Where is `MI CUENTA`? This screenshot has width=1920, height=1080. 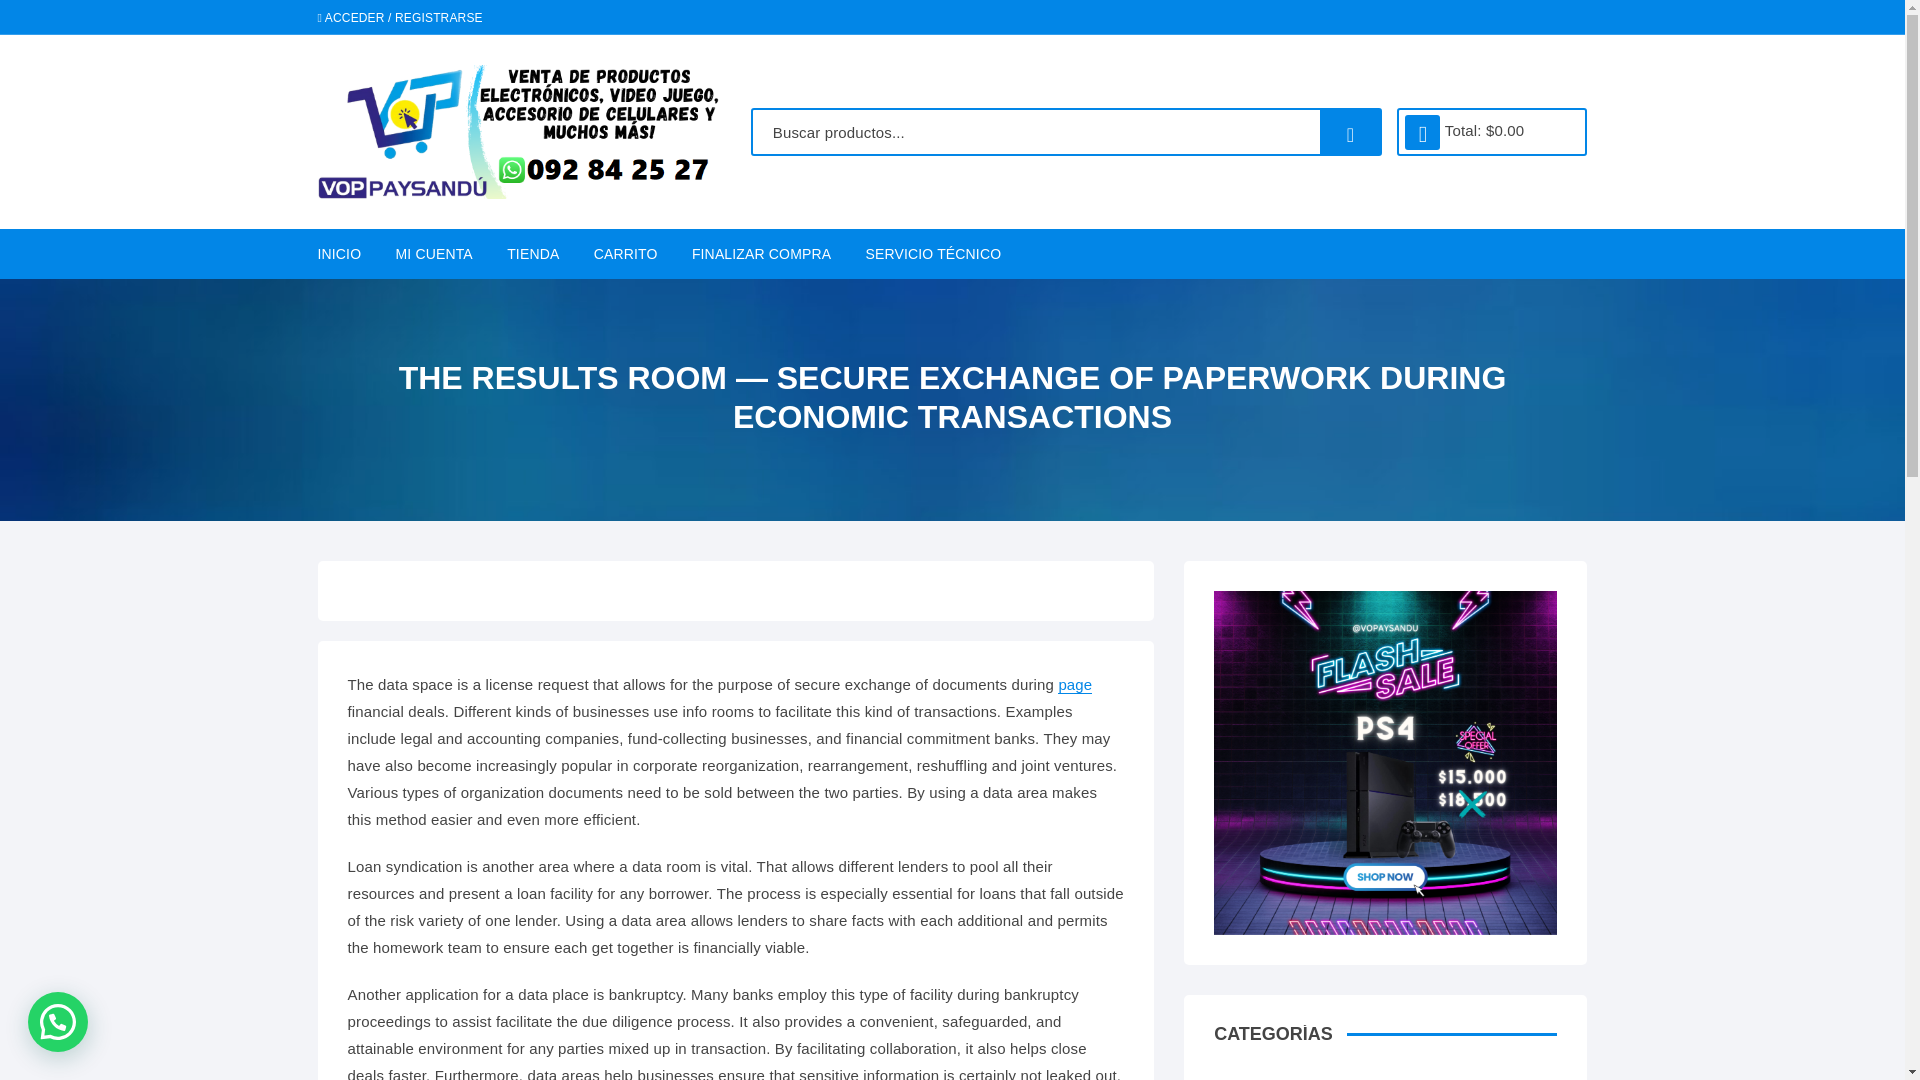 MI CUENTA is located at coordinates (434, 253).